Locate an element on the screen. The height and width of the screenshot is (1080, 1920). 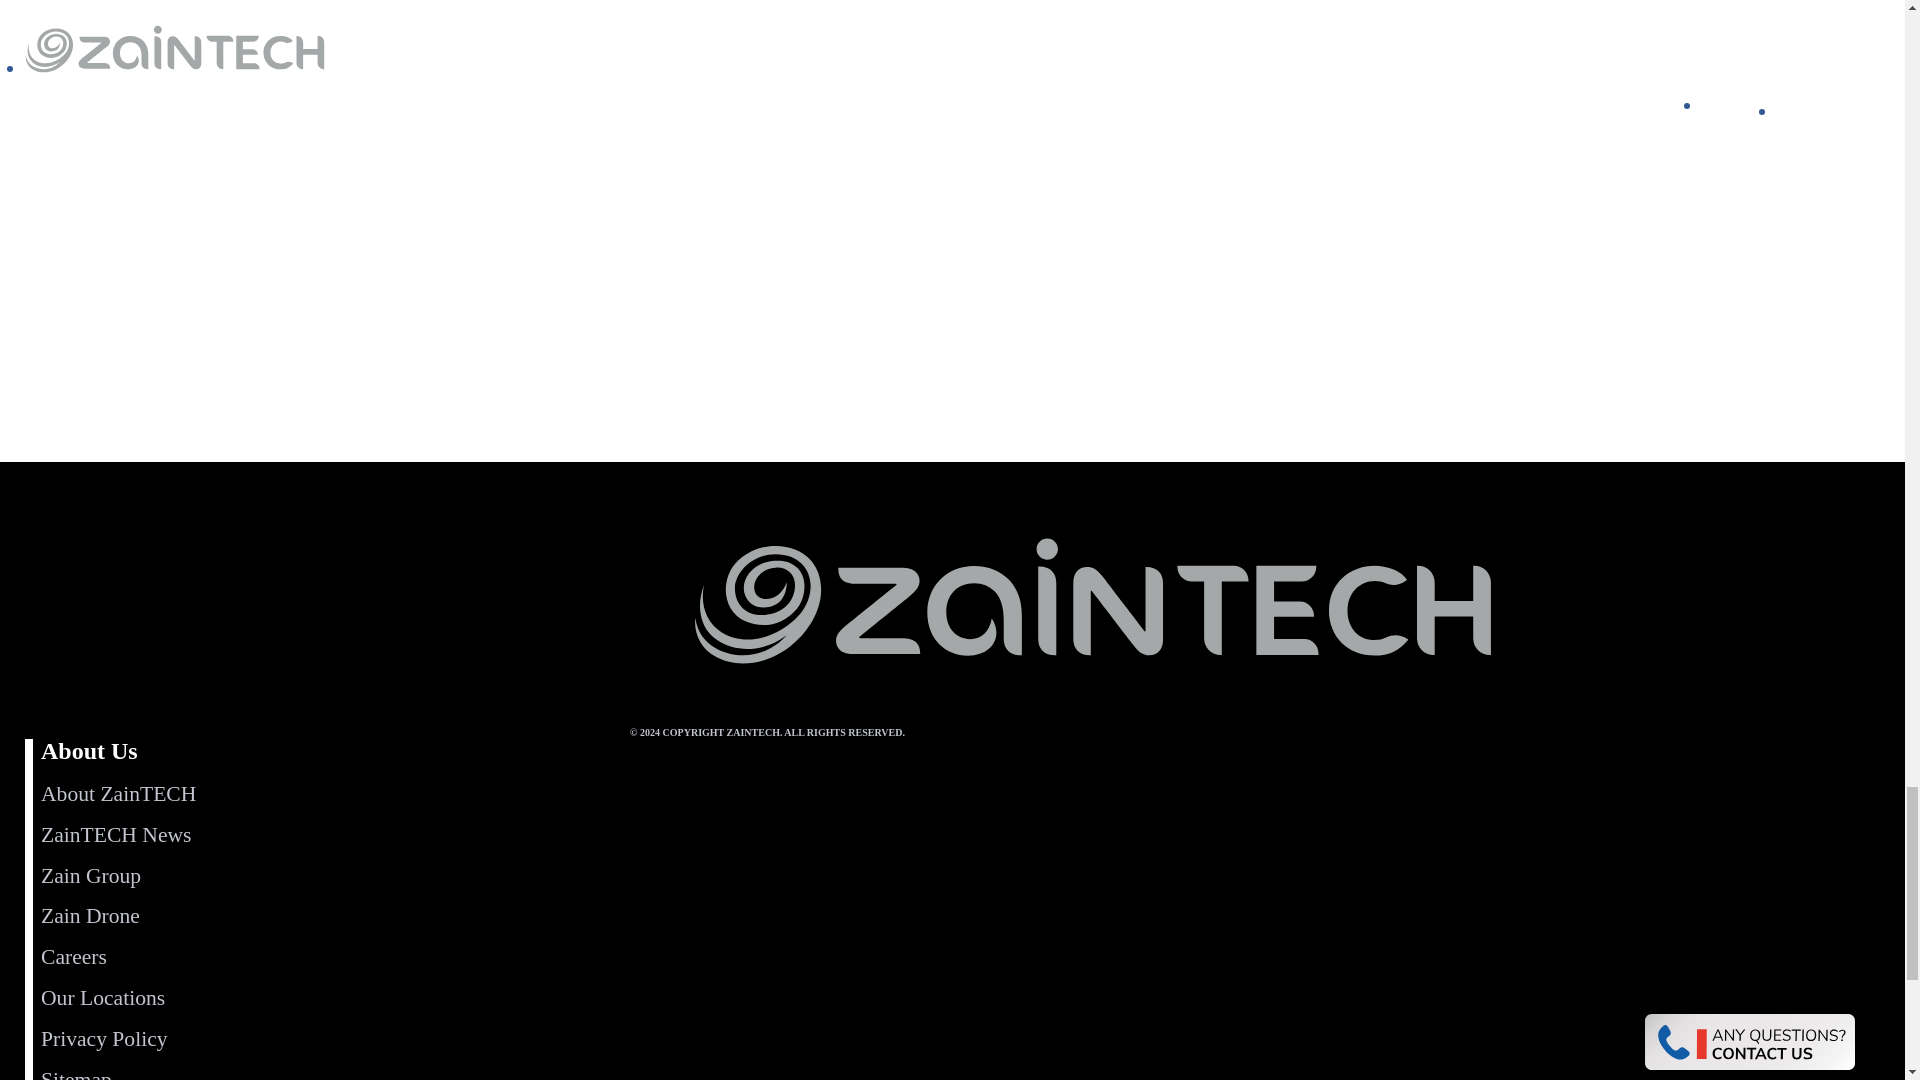
Careers is located at coordinates (74, 956).